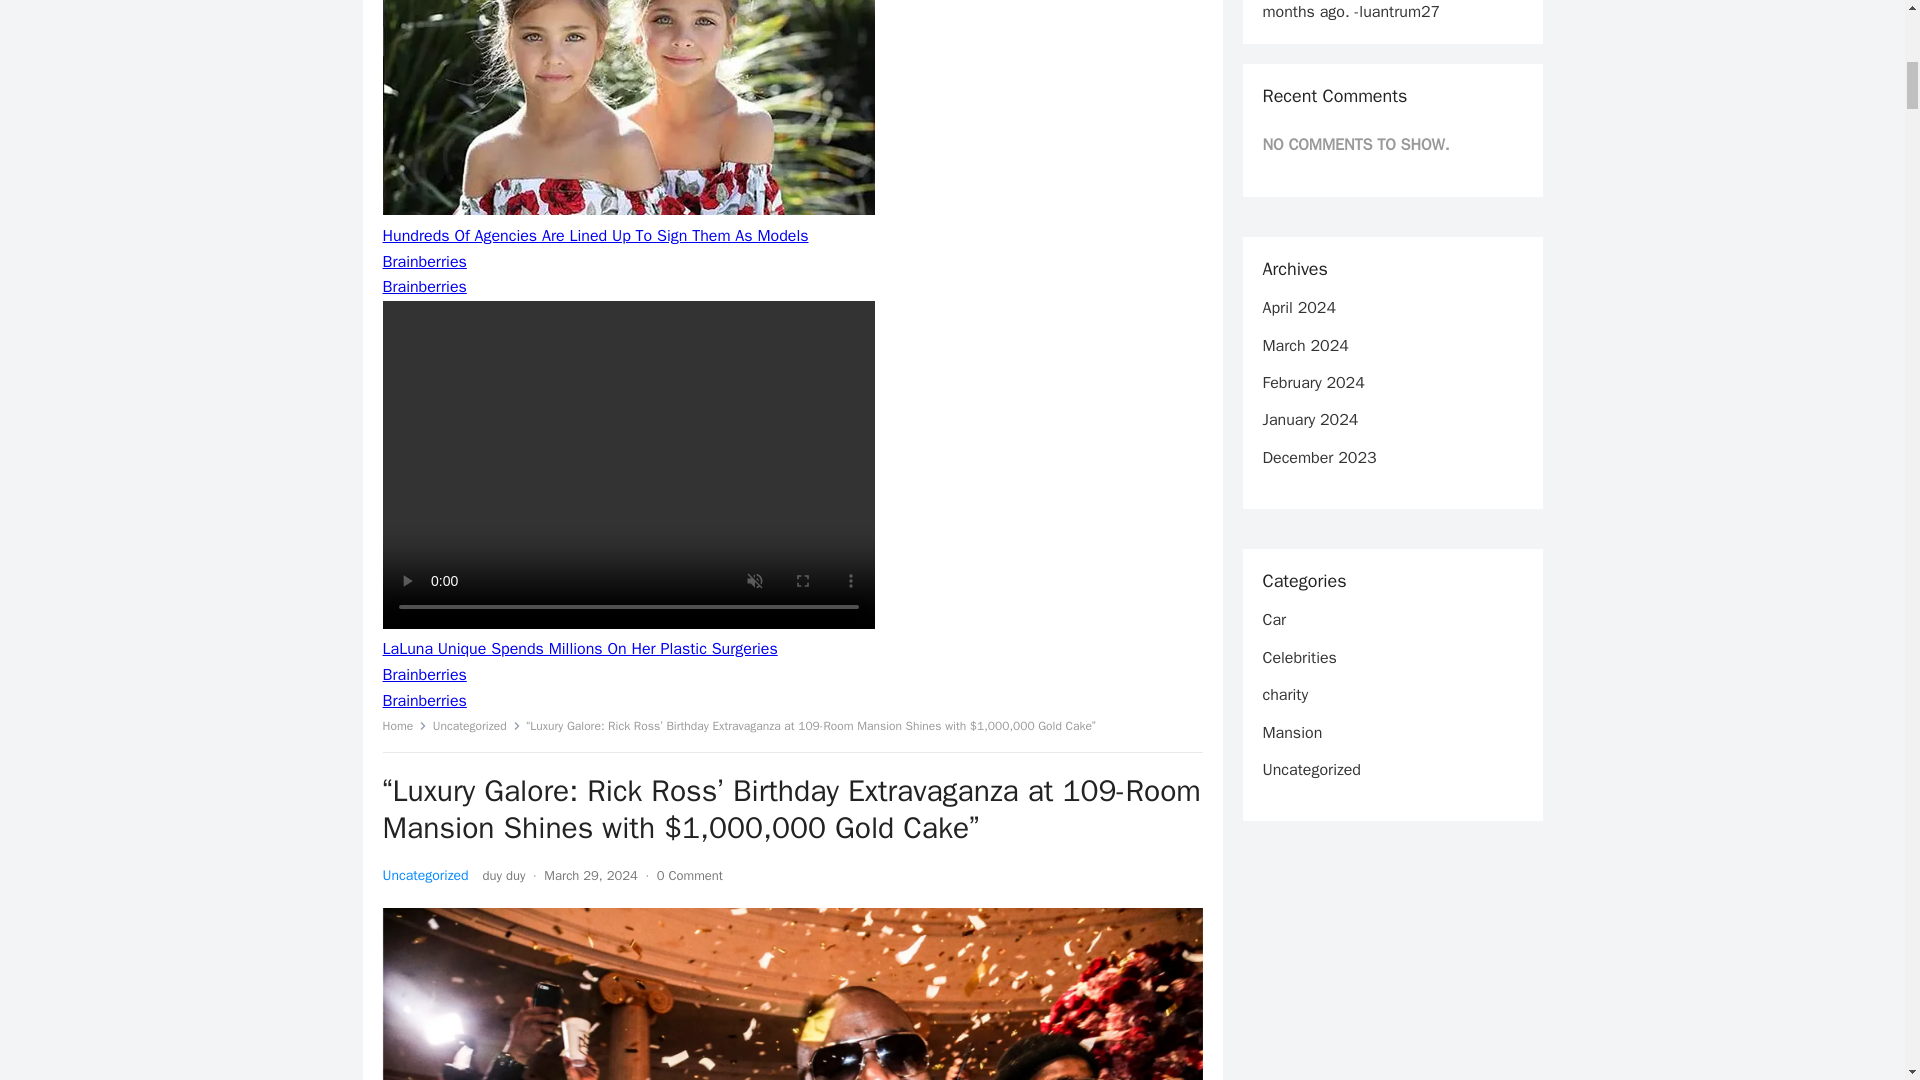 Image resolution: width=1920 pixels, height=1080 pixels. Describe the element at coordinates (404, 726) in the screenshot. I see `Home` at that location.